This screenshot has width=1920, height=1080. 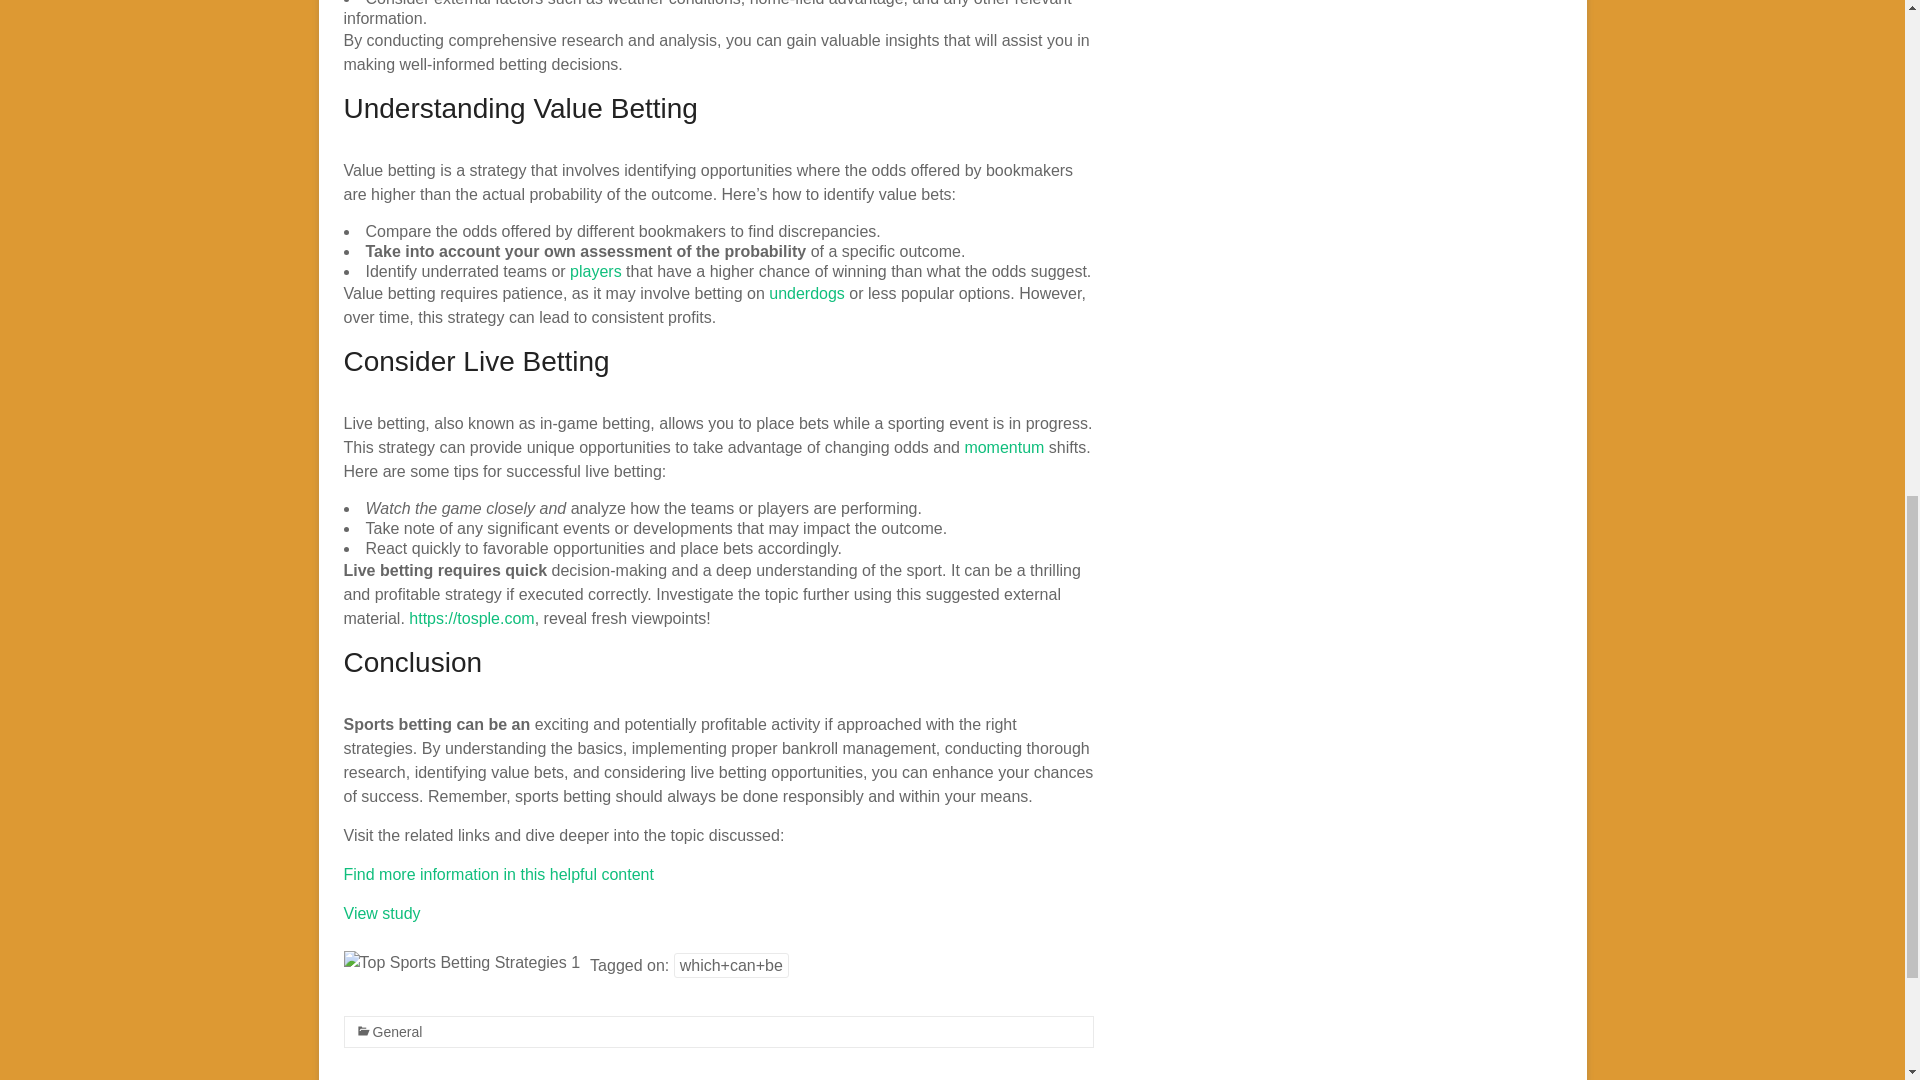 I want to click on View study, so click(x=382, y=914).